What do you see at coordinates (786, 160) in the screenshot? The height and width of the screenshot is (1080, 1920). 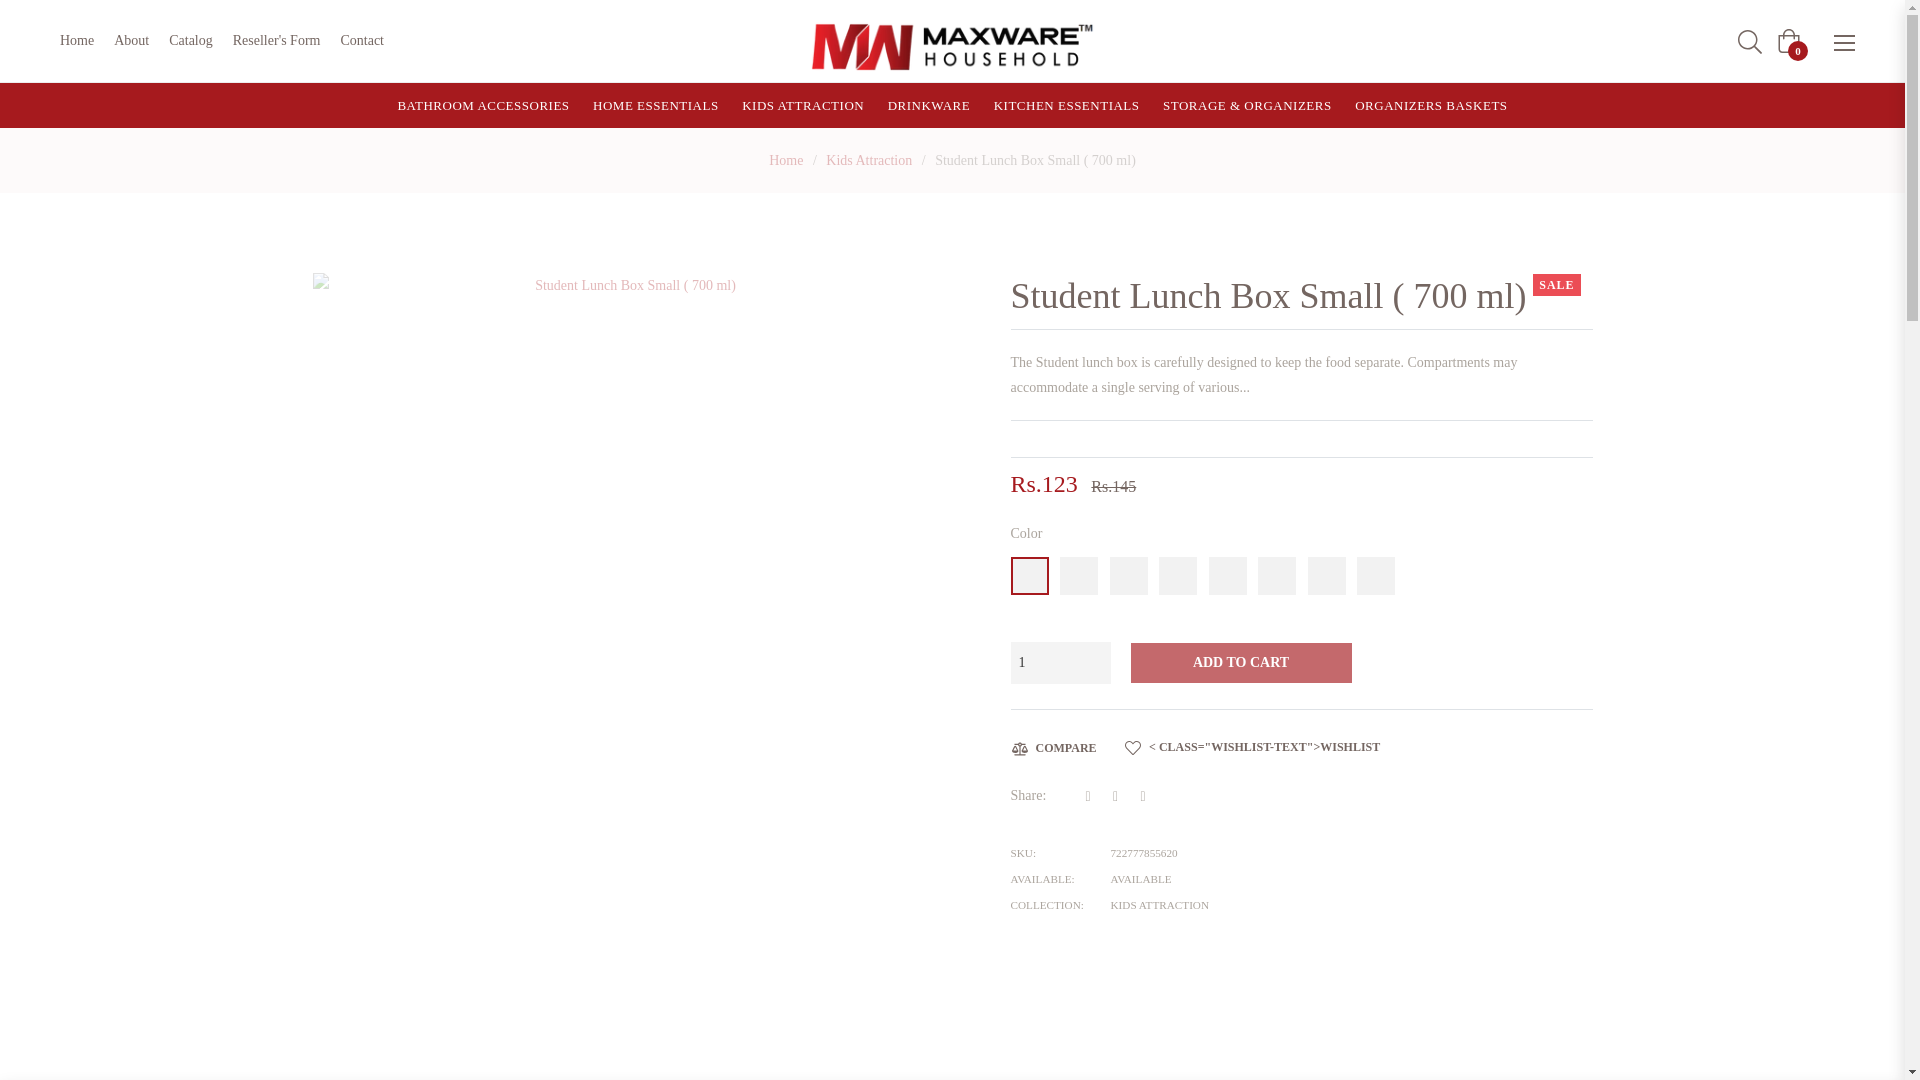 I see `Home` at bounding box center [786, 160].